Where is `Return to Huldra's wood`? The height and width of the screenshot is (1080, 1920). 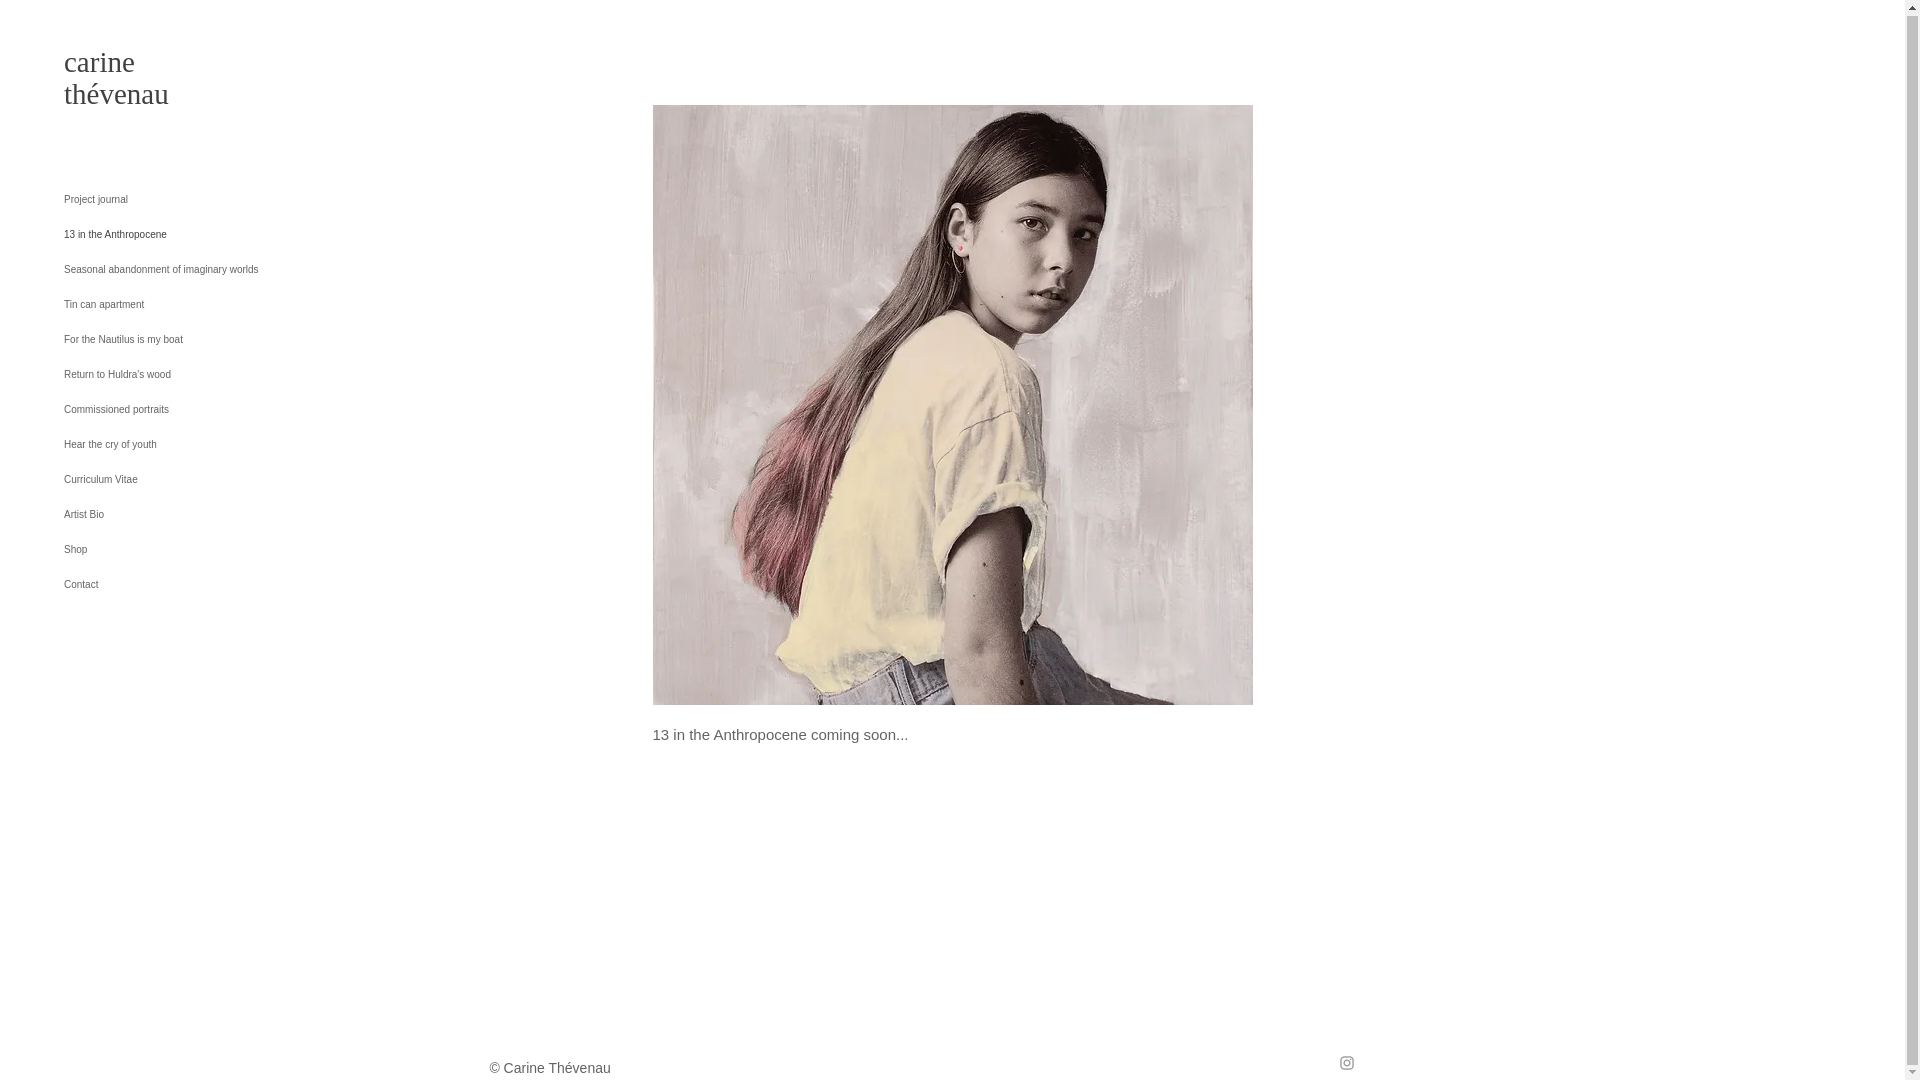 Return to Huldra's wood is located at coordinates (201, 373).